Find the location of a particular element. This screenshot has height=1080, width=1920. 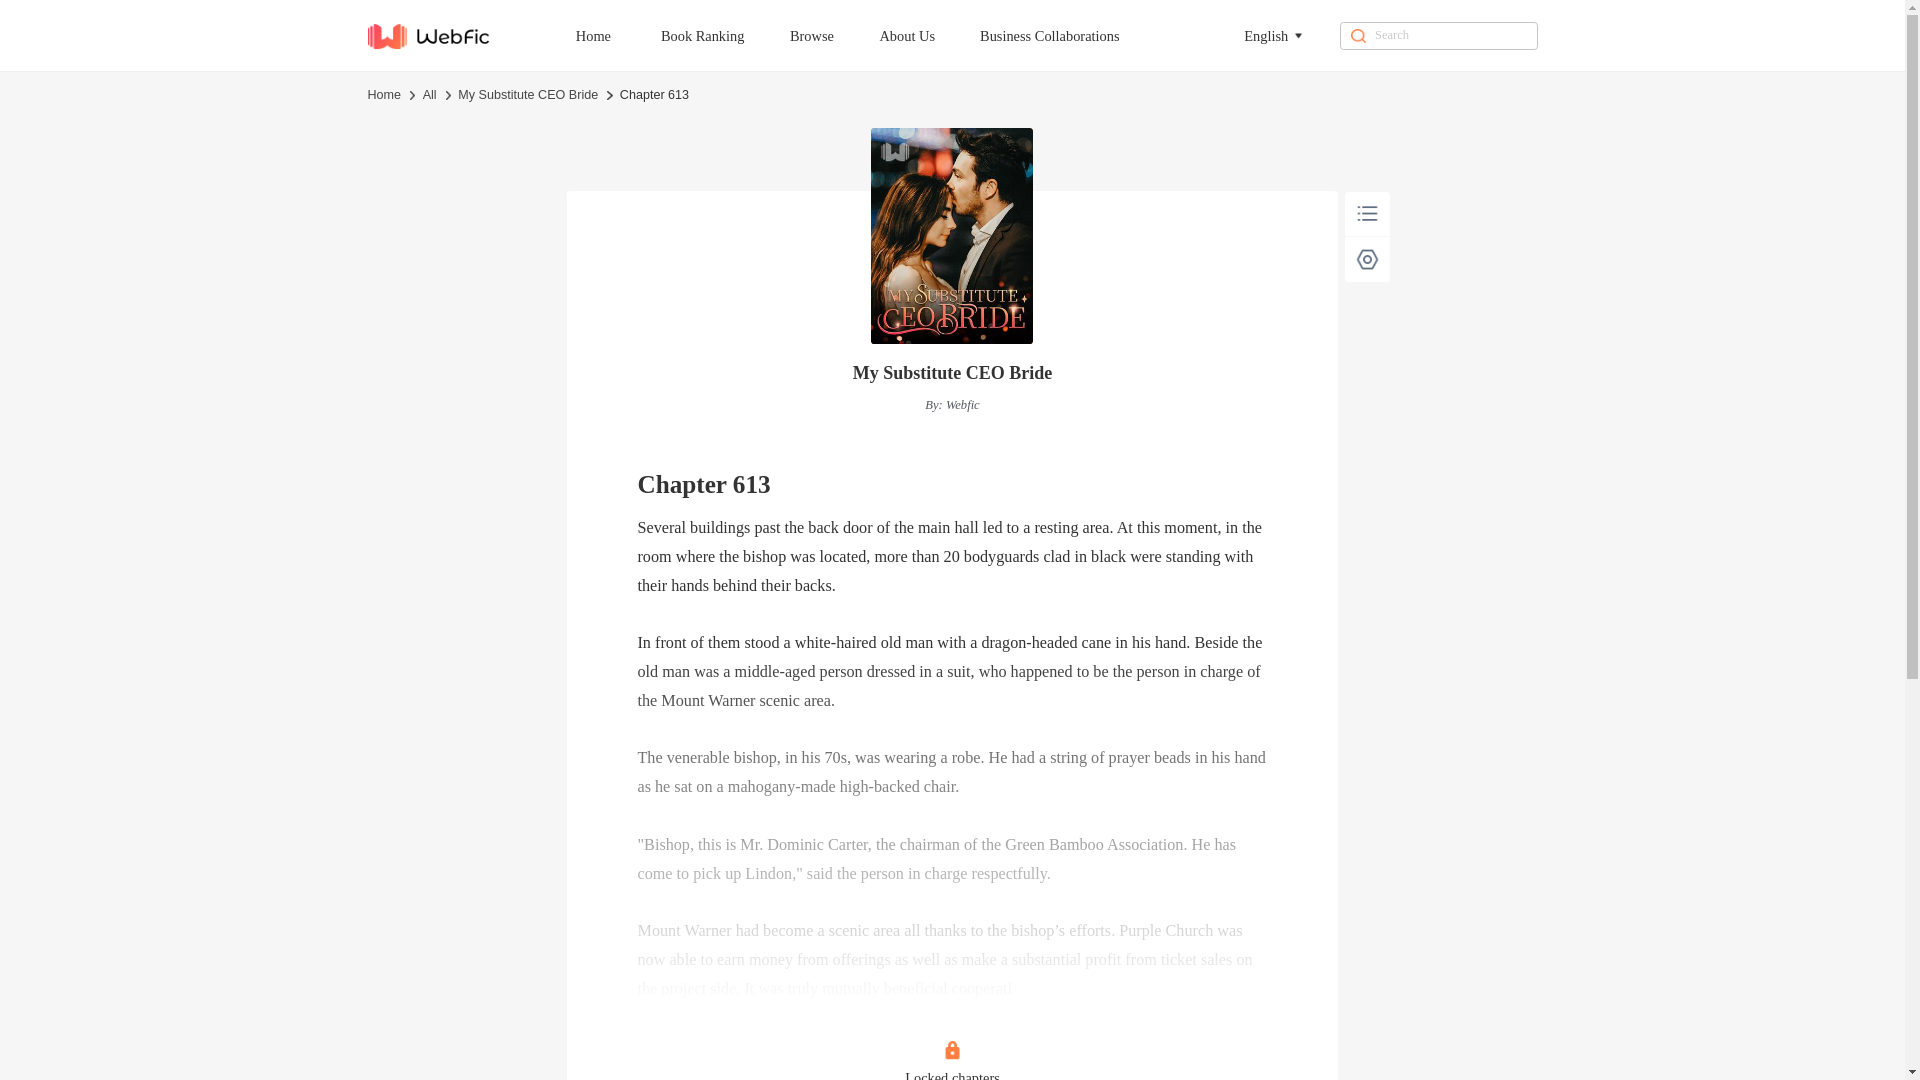

Browse is located at coordinates (834, 36).